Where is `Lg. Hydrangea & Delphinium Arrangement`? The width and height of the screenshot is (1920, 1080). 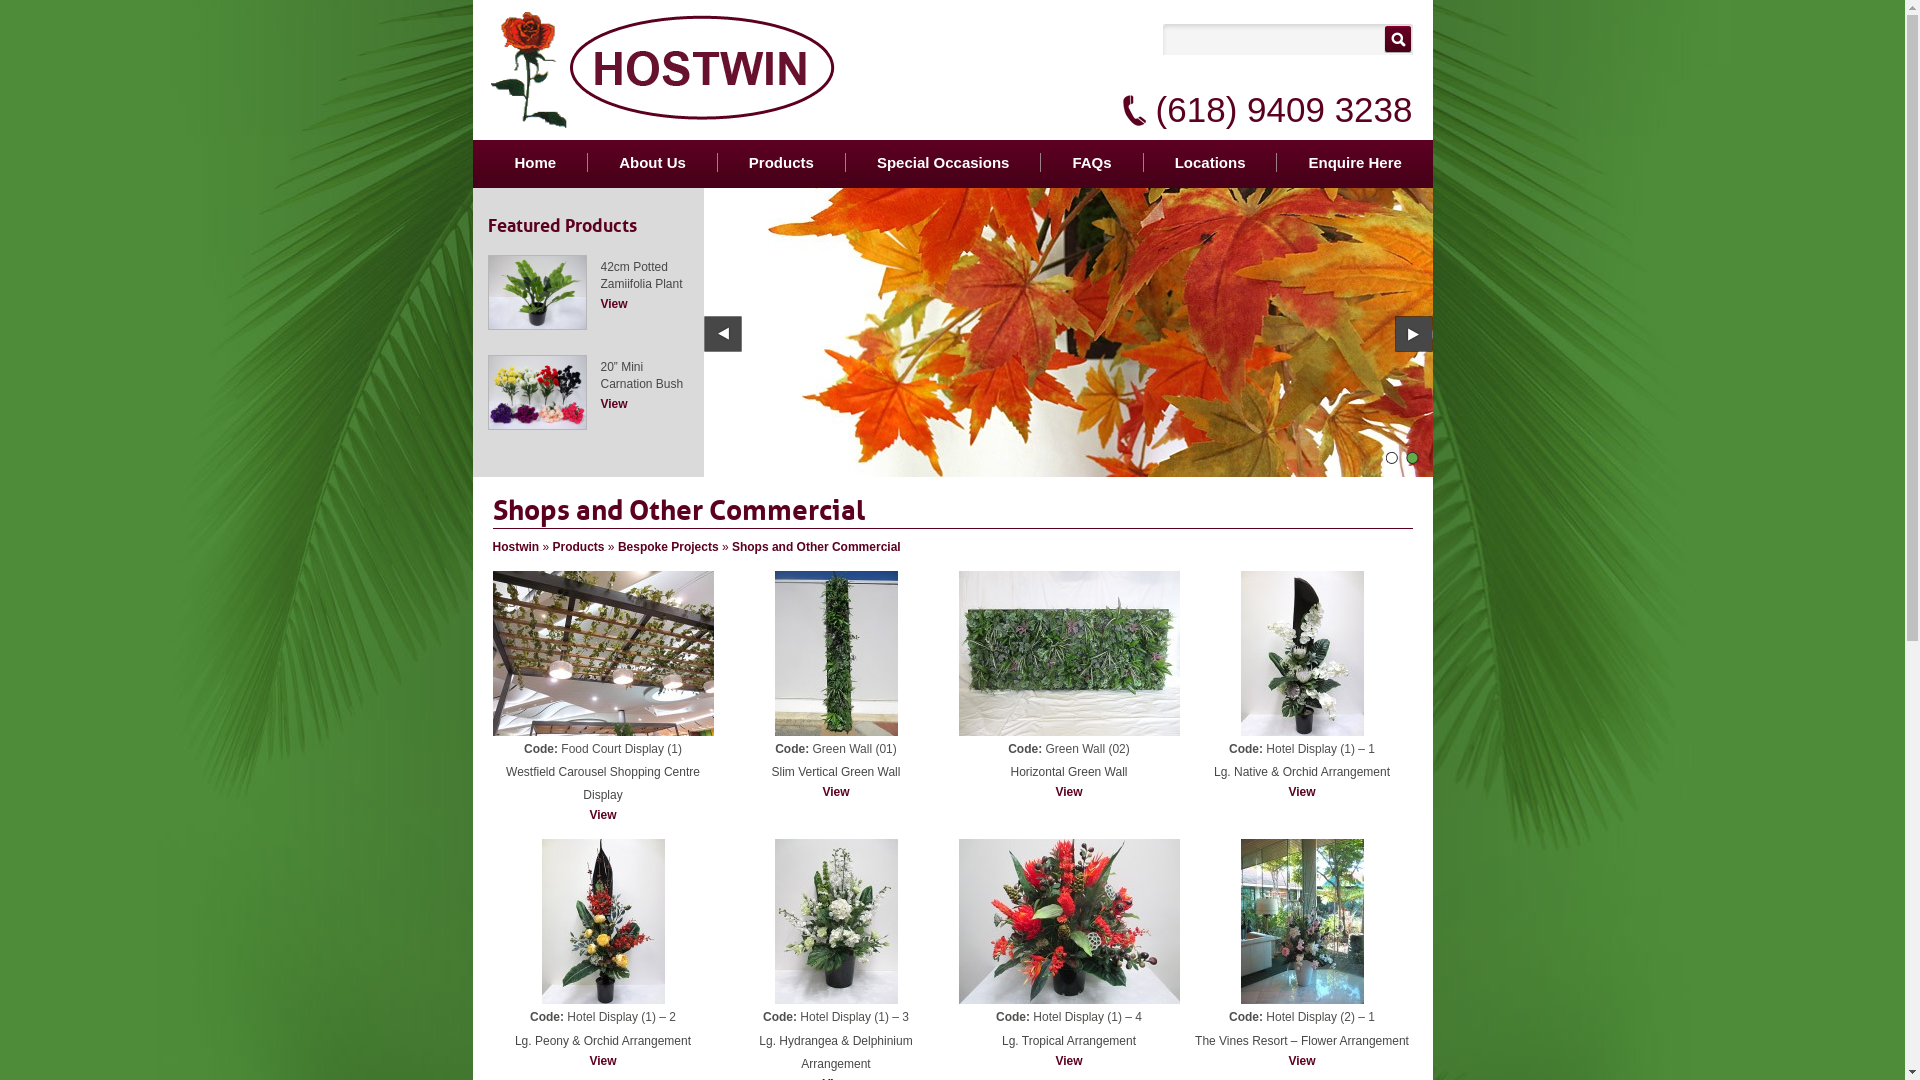
Lg. Hydrangea & Delphinium Arrangement is located at coordinates (836, 1052).